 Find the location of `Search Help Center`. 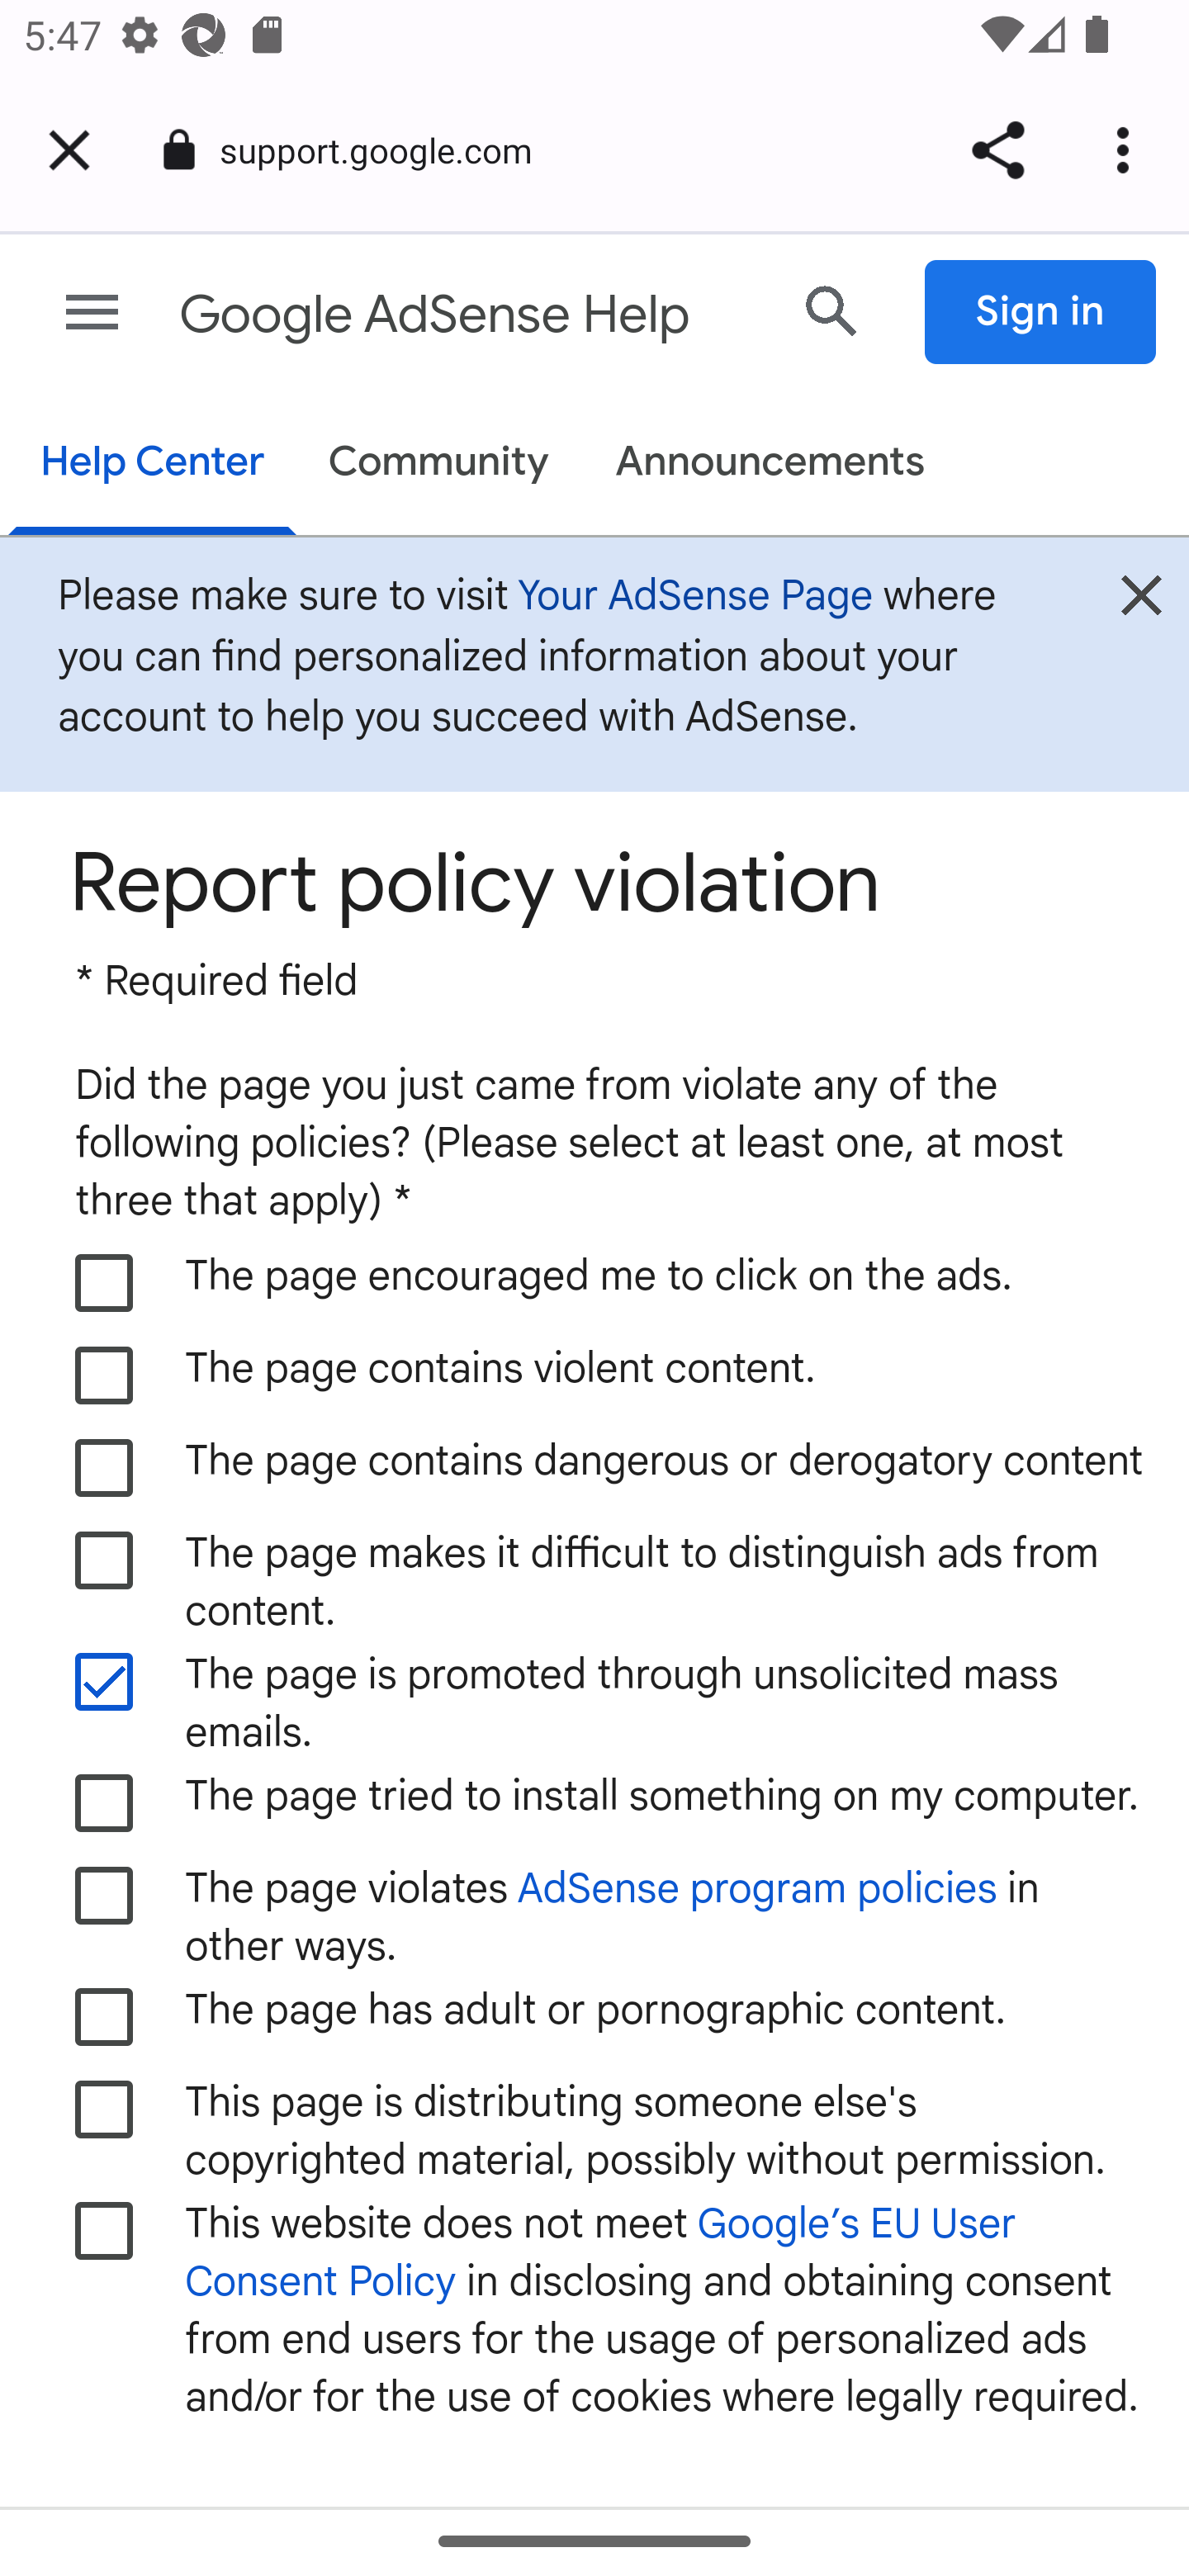

Search Help Center is located at coordinates (832, 311).